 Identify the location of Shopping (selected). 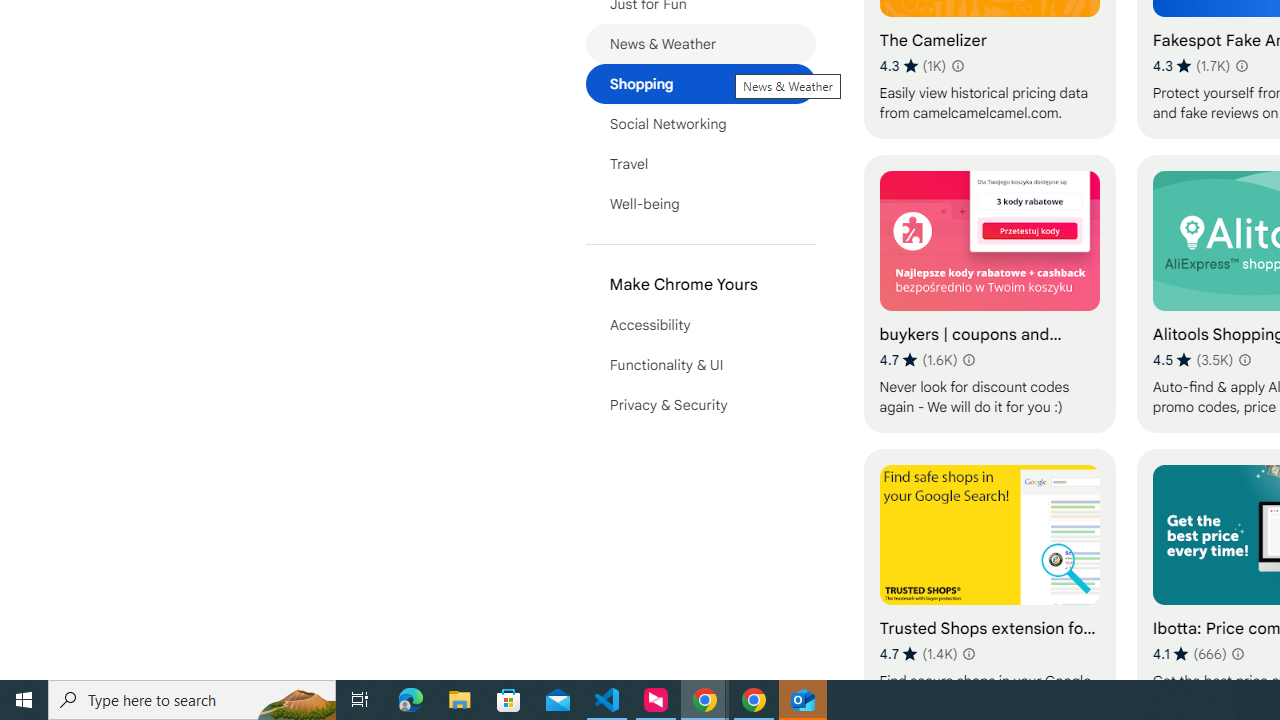
(700, 84).